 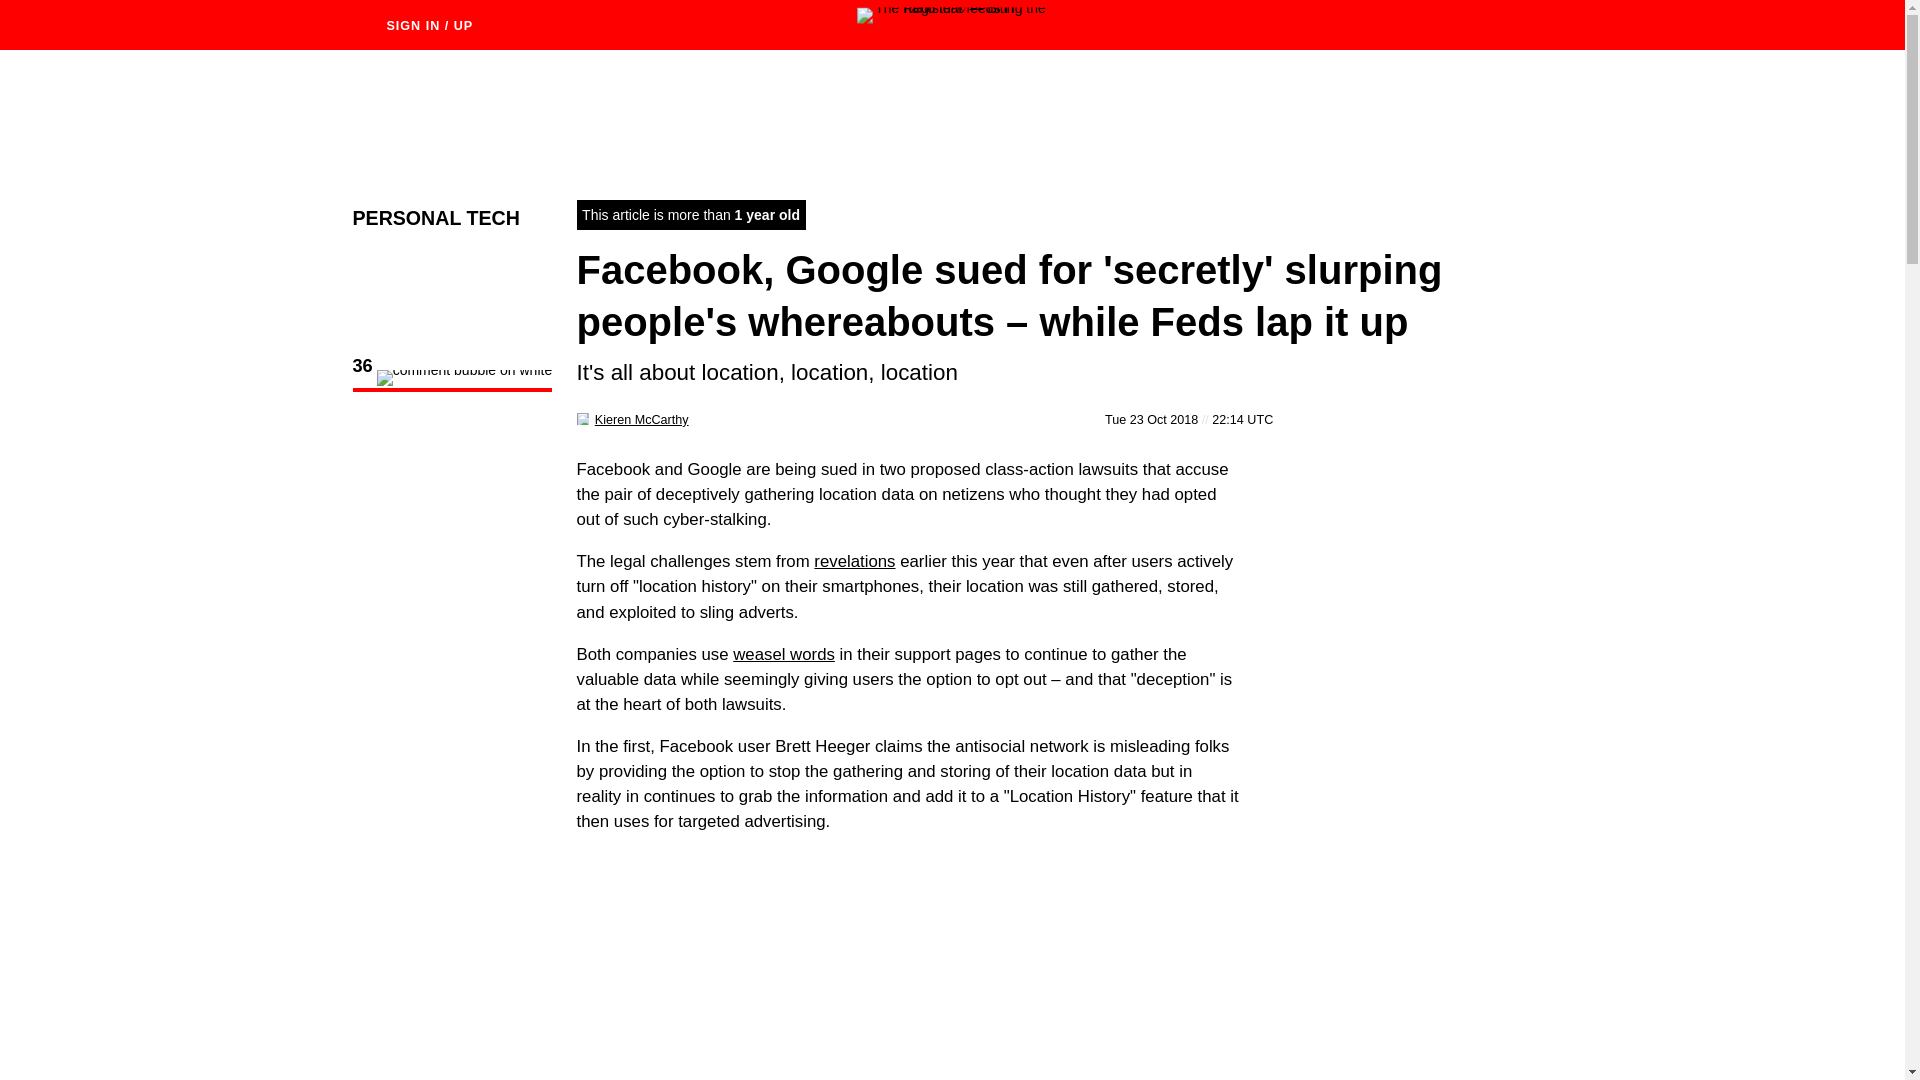 What do you see at coordinates (452, 380) in the screenshot?
I see `View comments on this article` at bounding box center [452, 380].